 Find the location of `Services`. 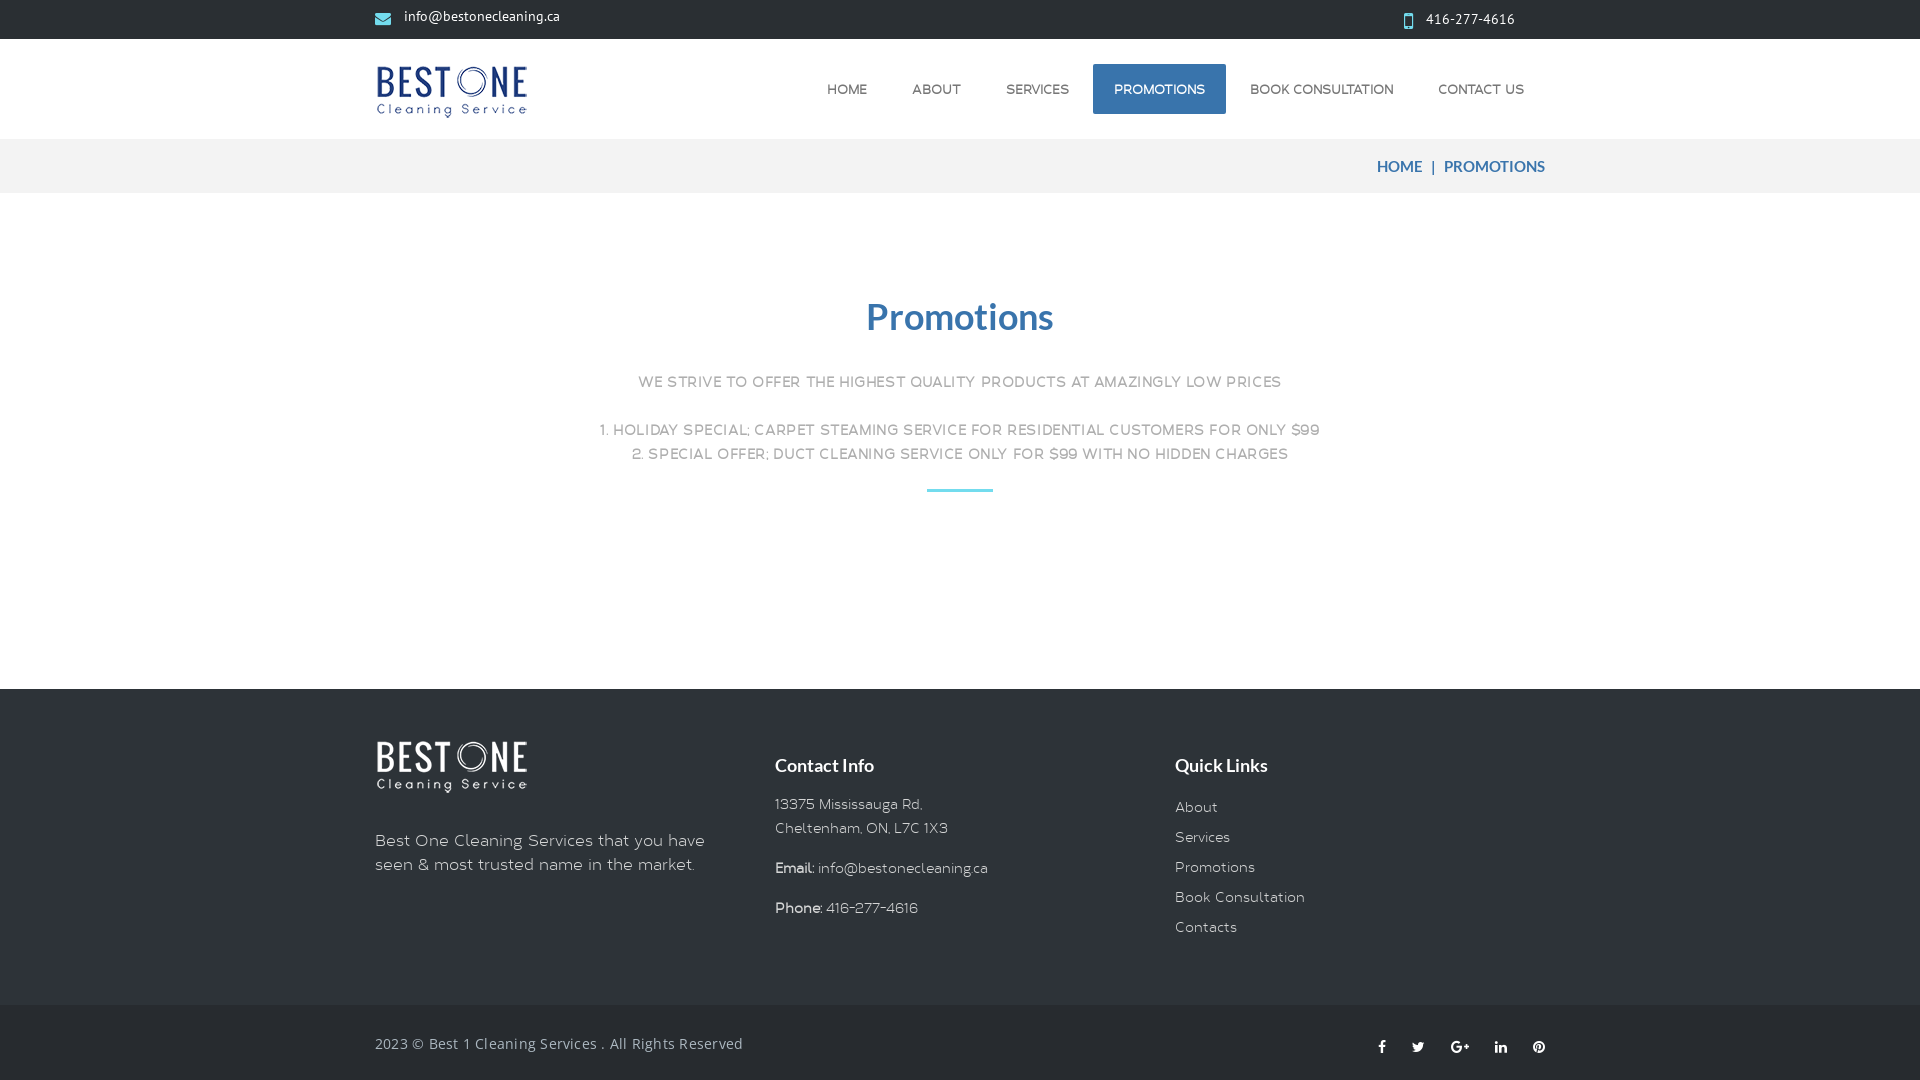

Services is located at coordinates (1202, 836).